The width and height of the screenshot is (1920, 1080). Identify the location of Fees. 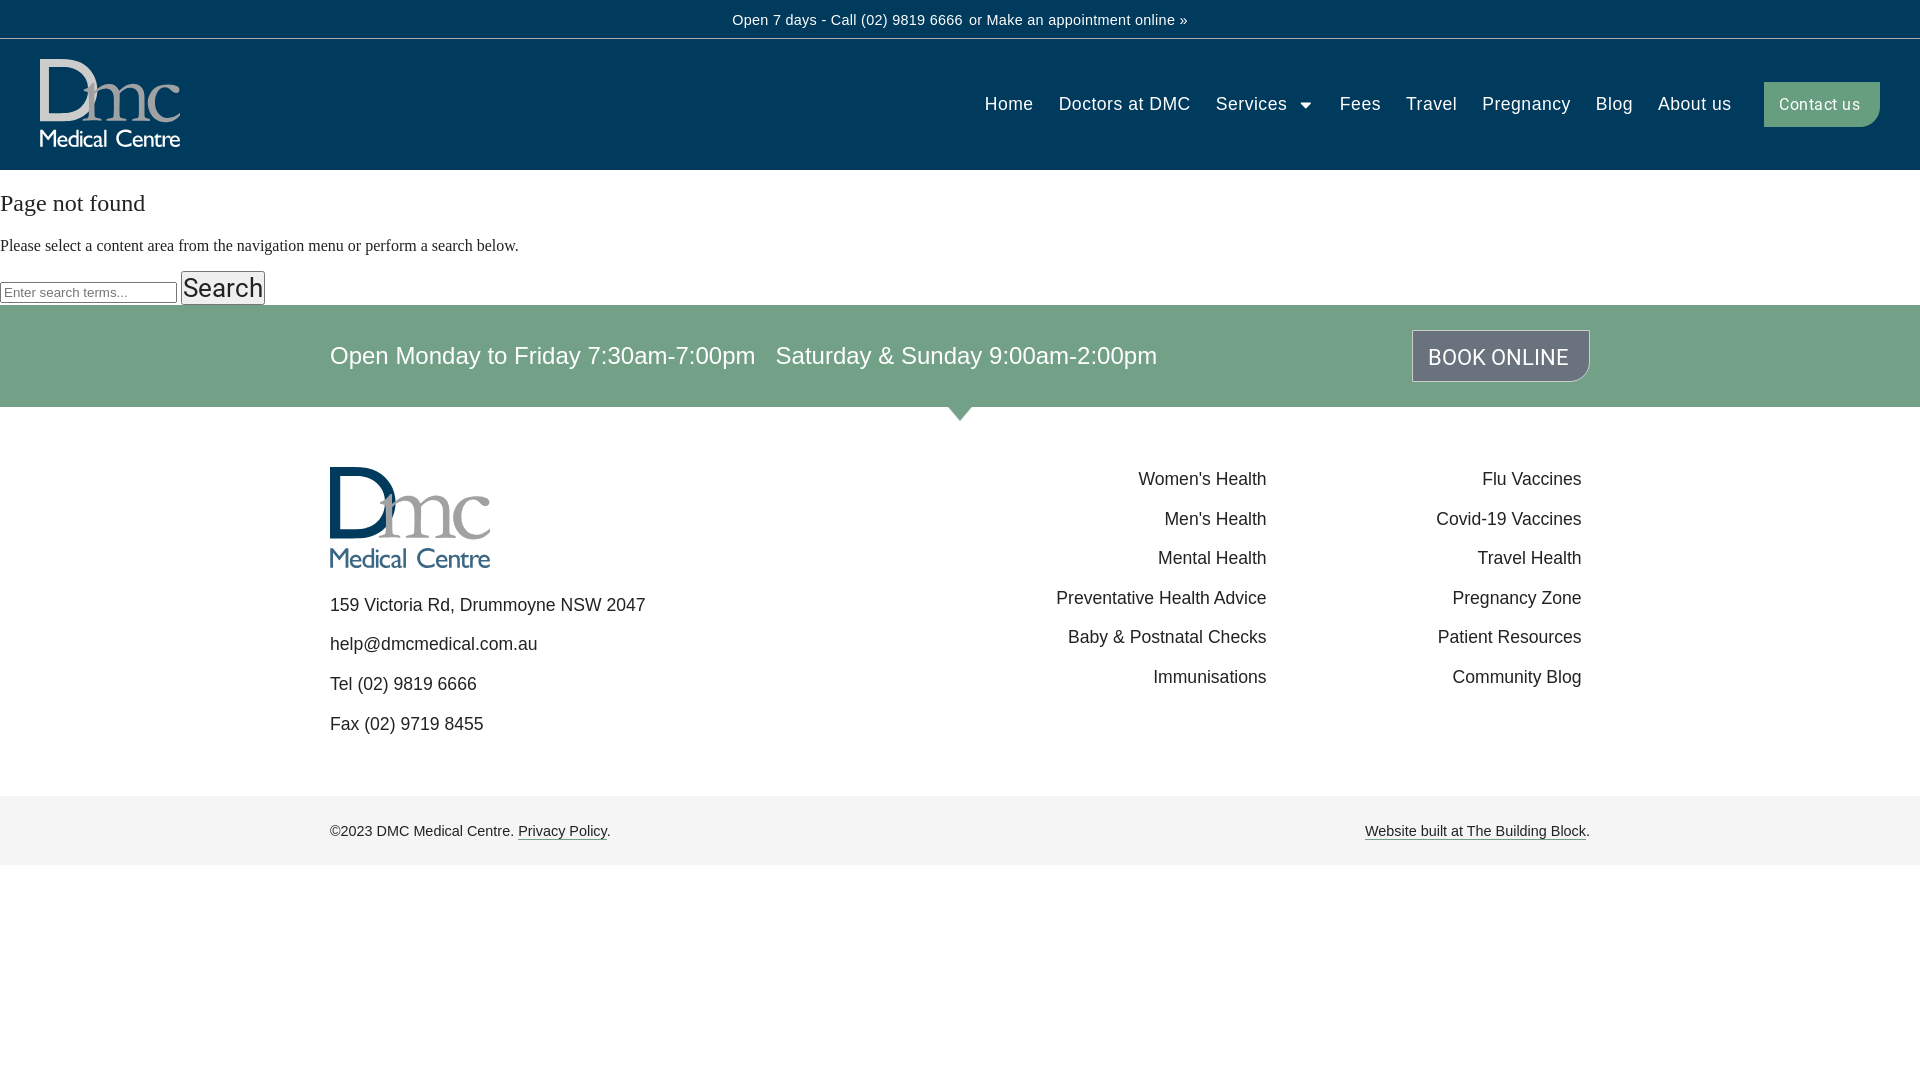
(1360, 104).